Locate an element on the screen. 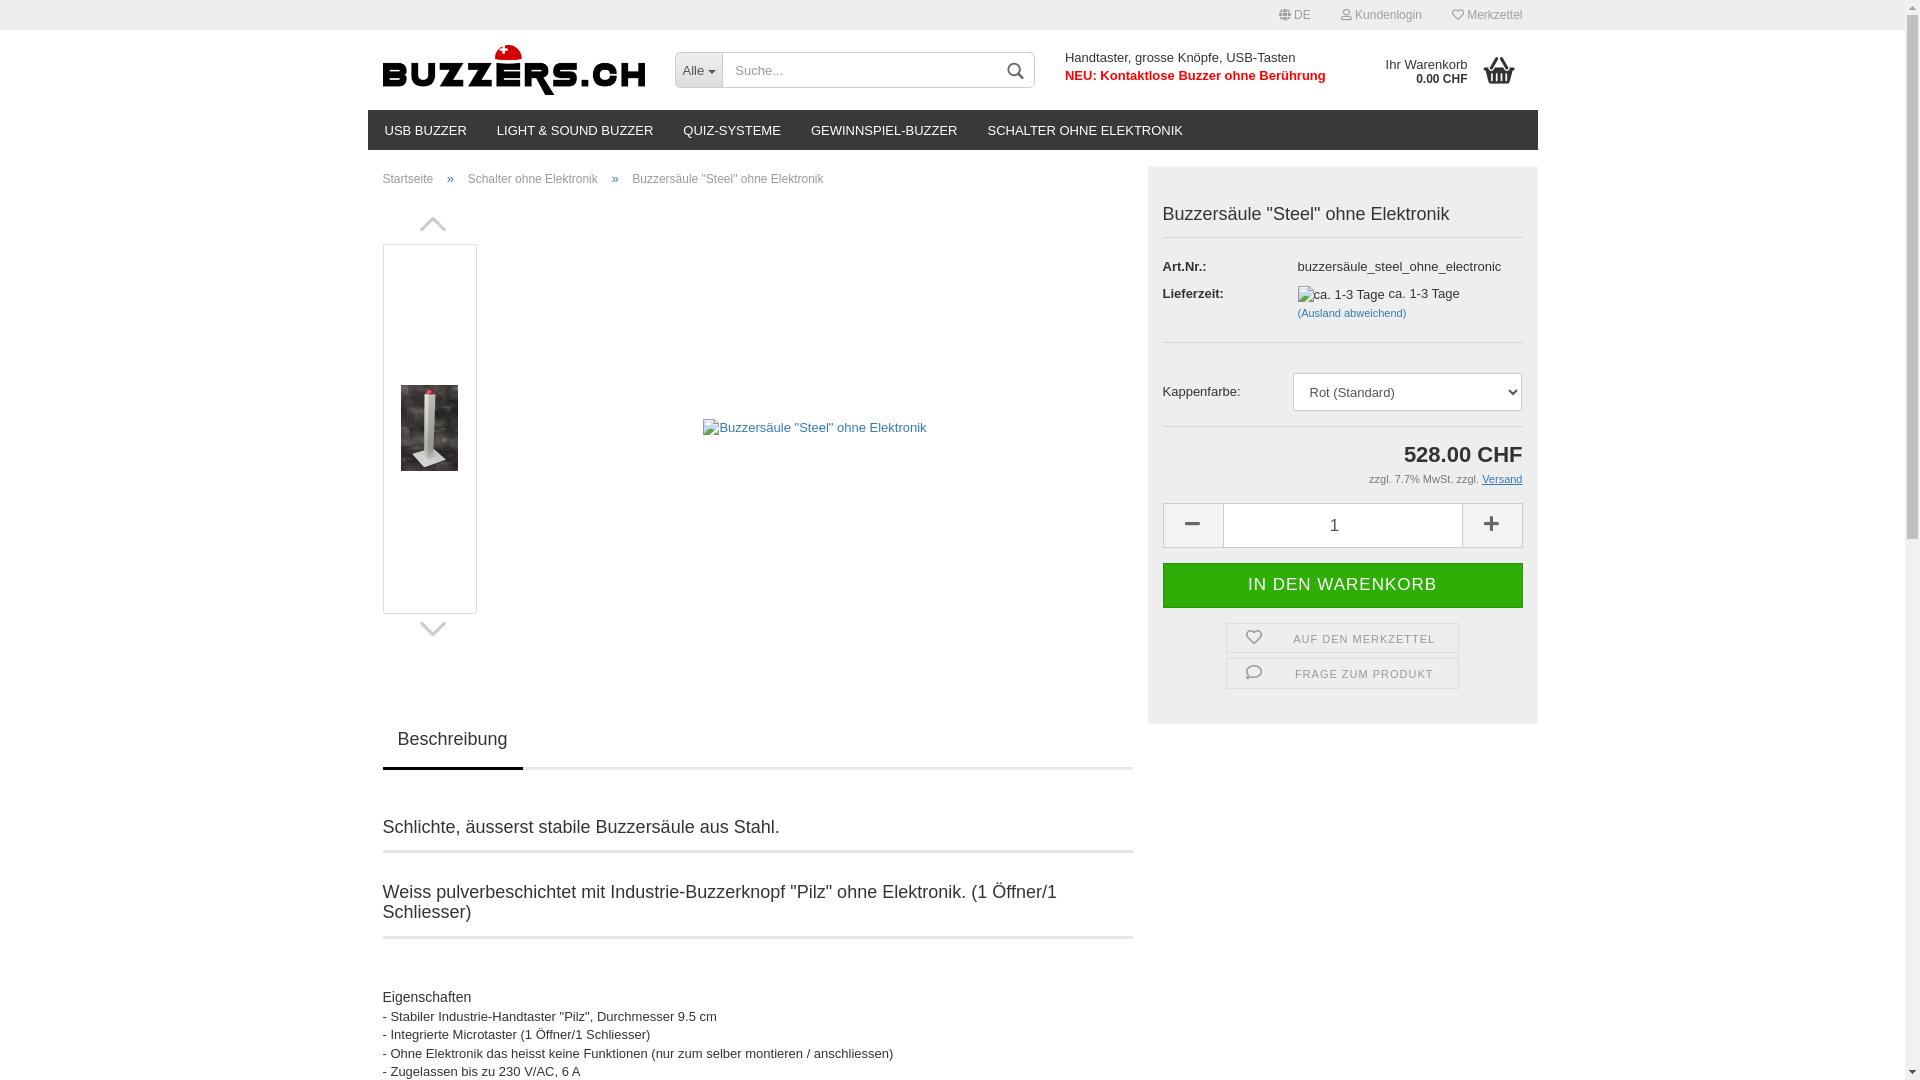  DE is located at coordinates (1295, 15).